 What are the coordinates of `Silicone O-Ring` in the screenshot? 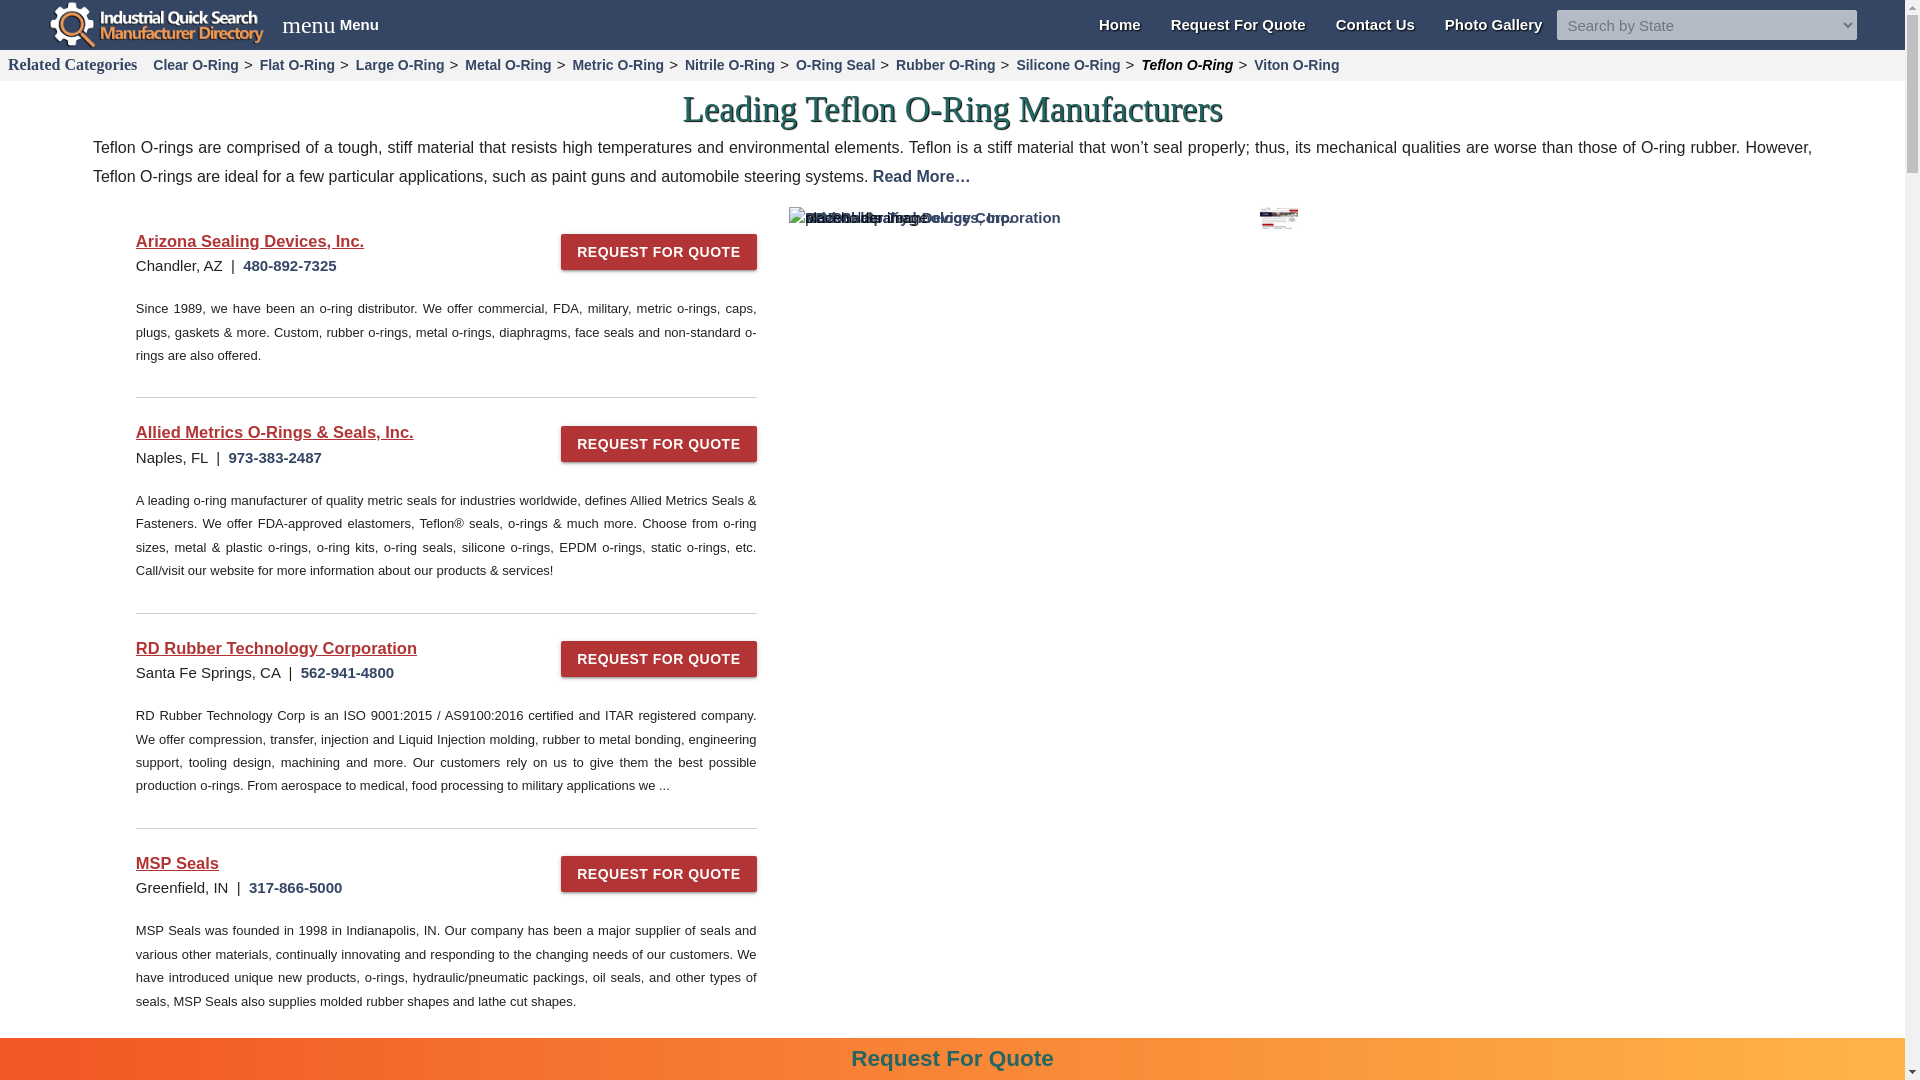 It's located at (1068, 64).